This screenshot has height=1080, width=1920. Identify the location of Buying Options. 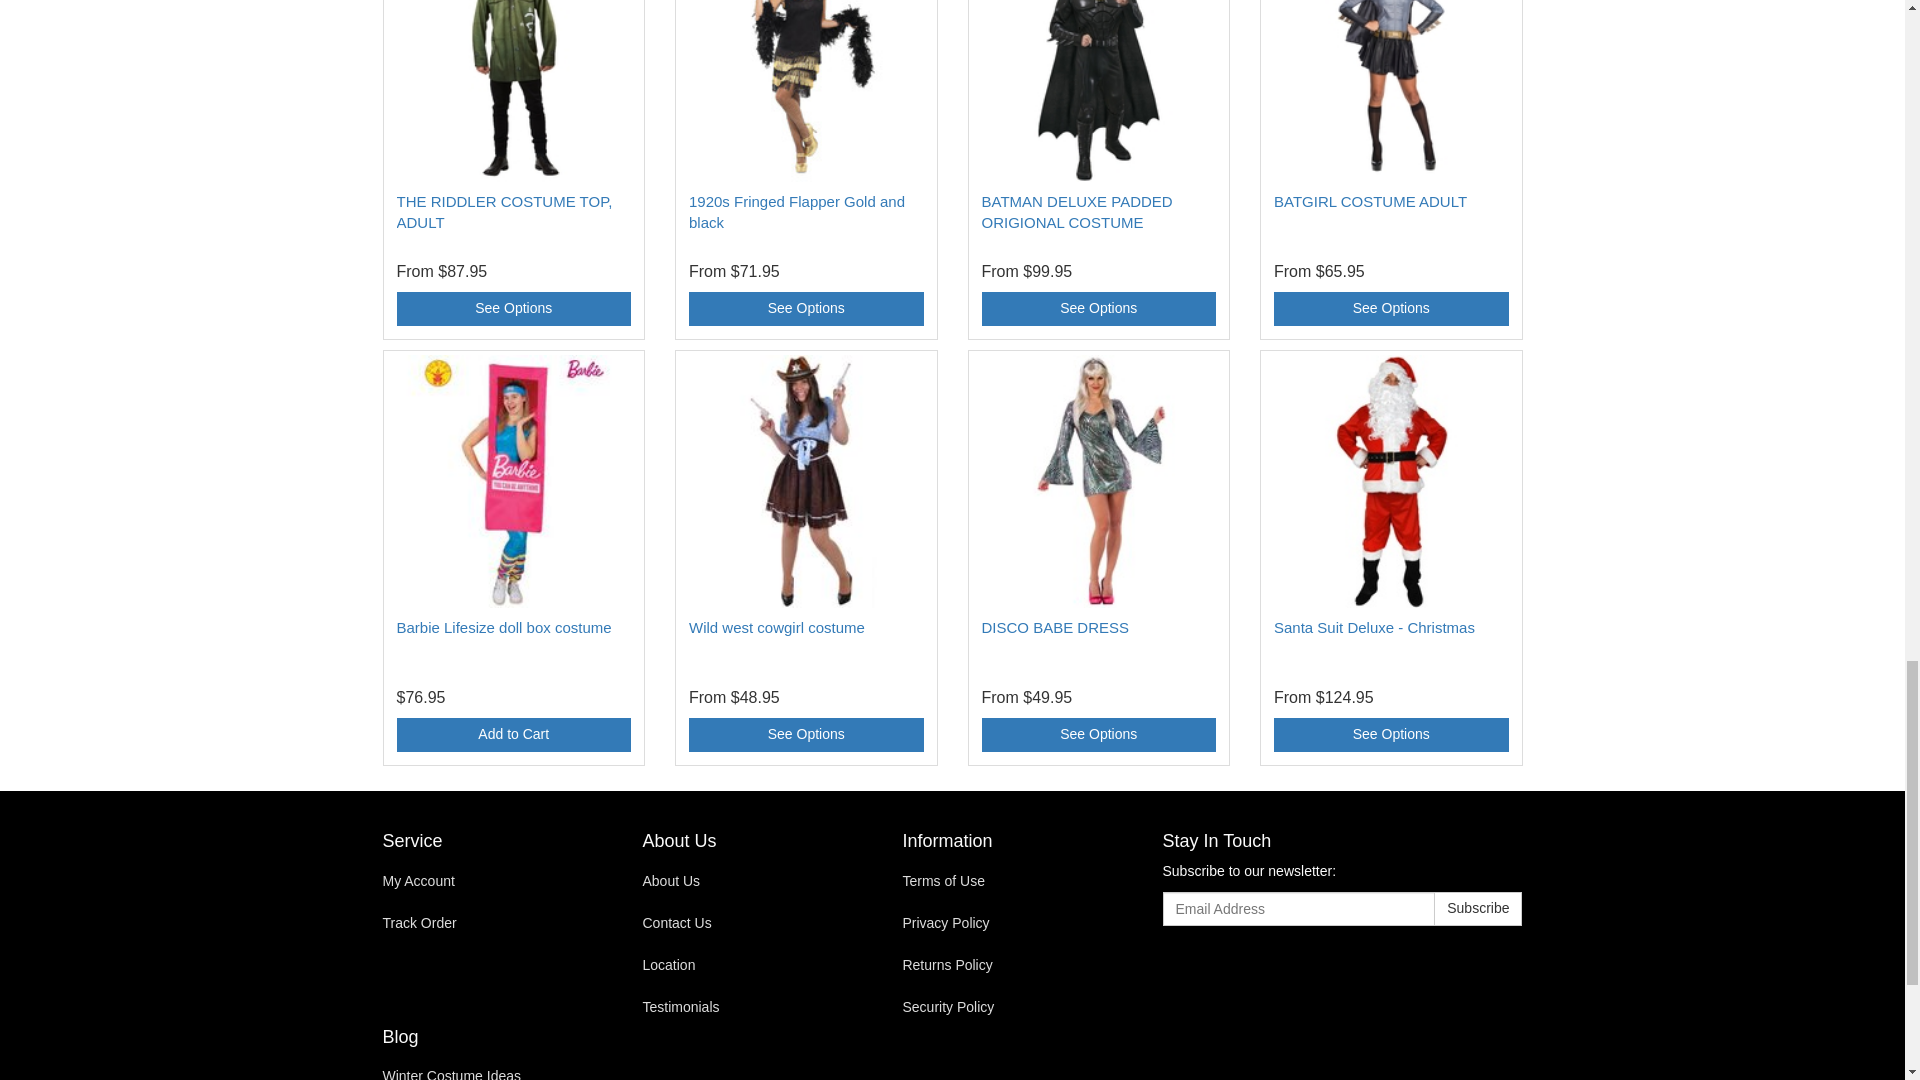
(513, 308).